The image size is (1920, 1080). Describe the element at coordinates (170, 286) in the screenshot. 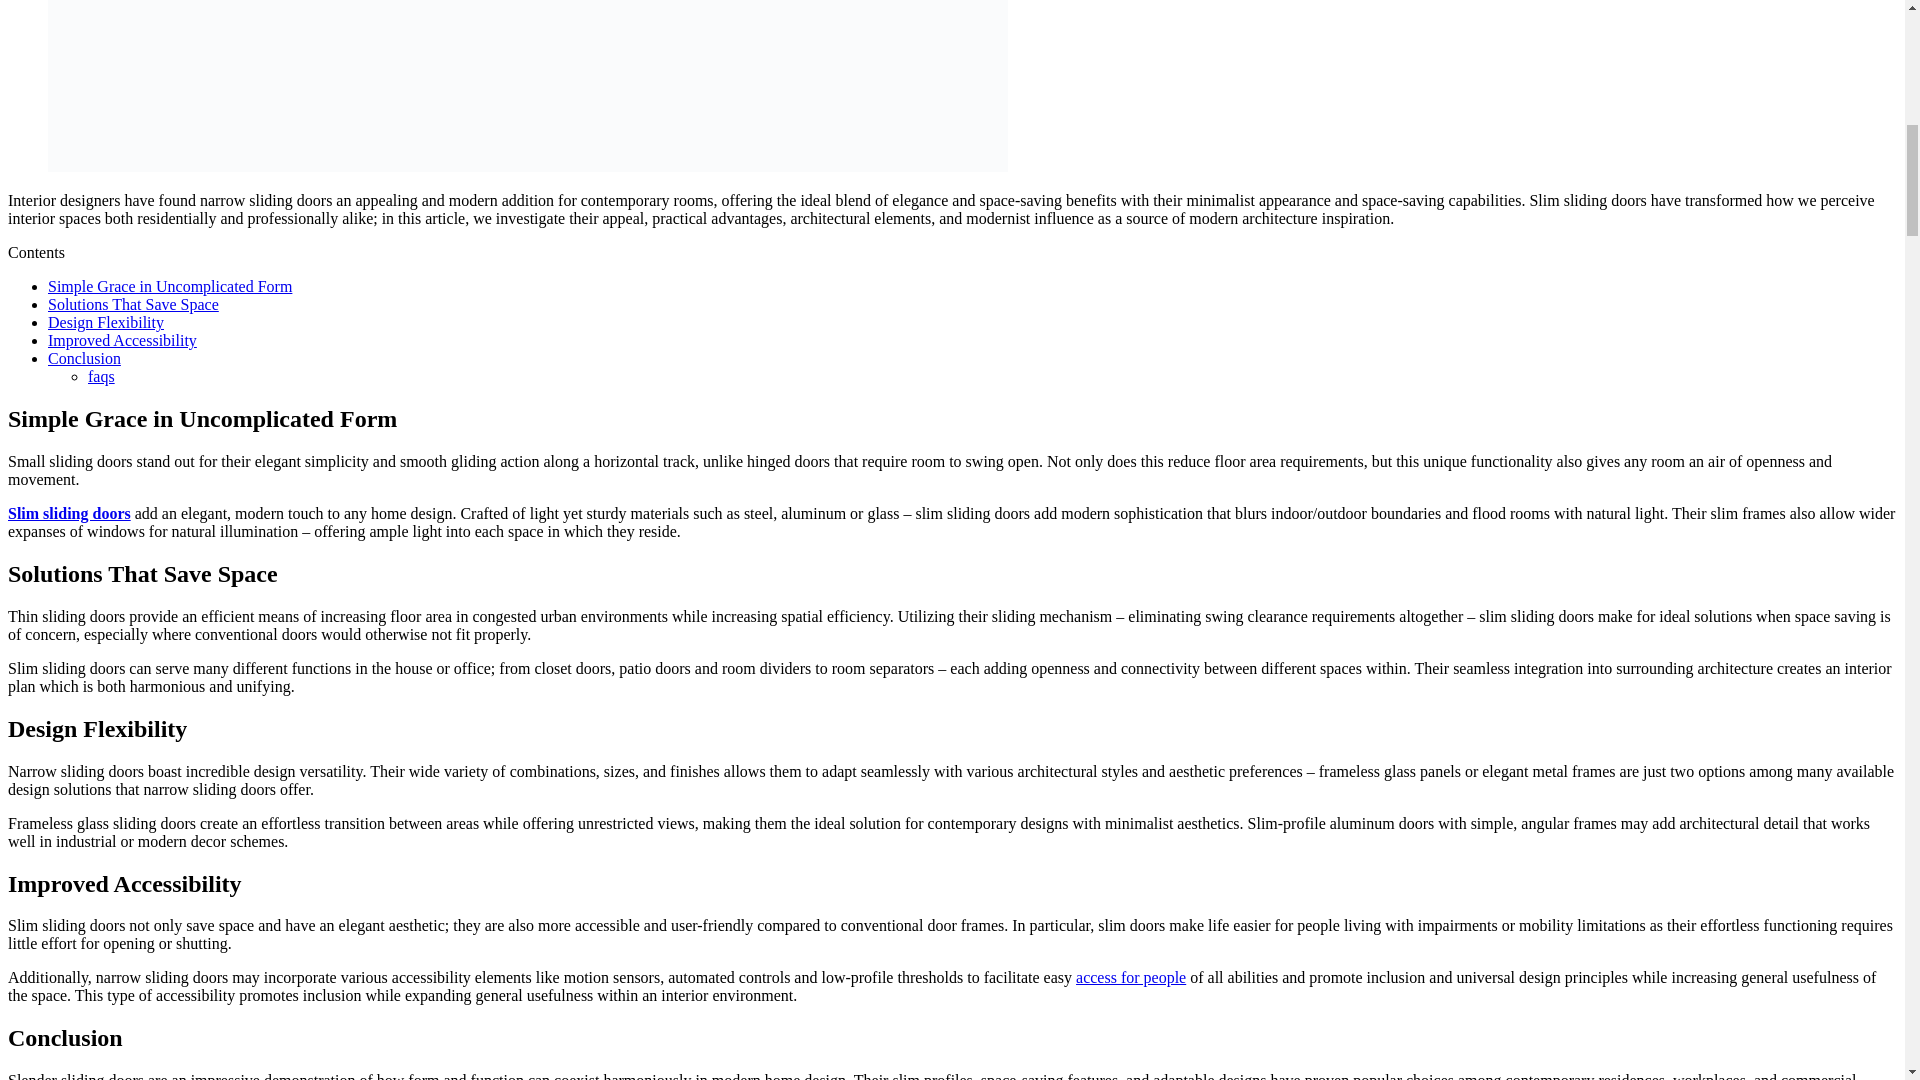

I see `Simple Grace in Uncomplicated Form` at that location.